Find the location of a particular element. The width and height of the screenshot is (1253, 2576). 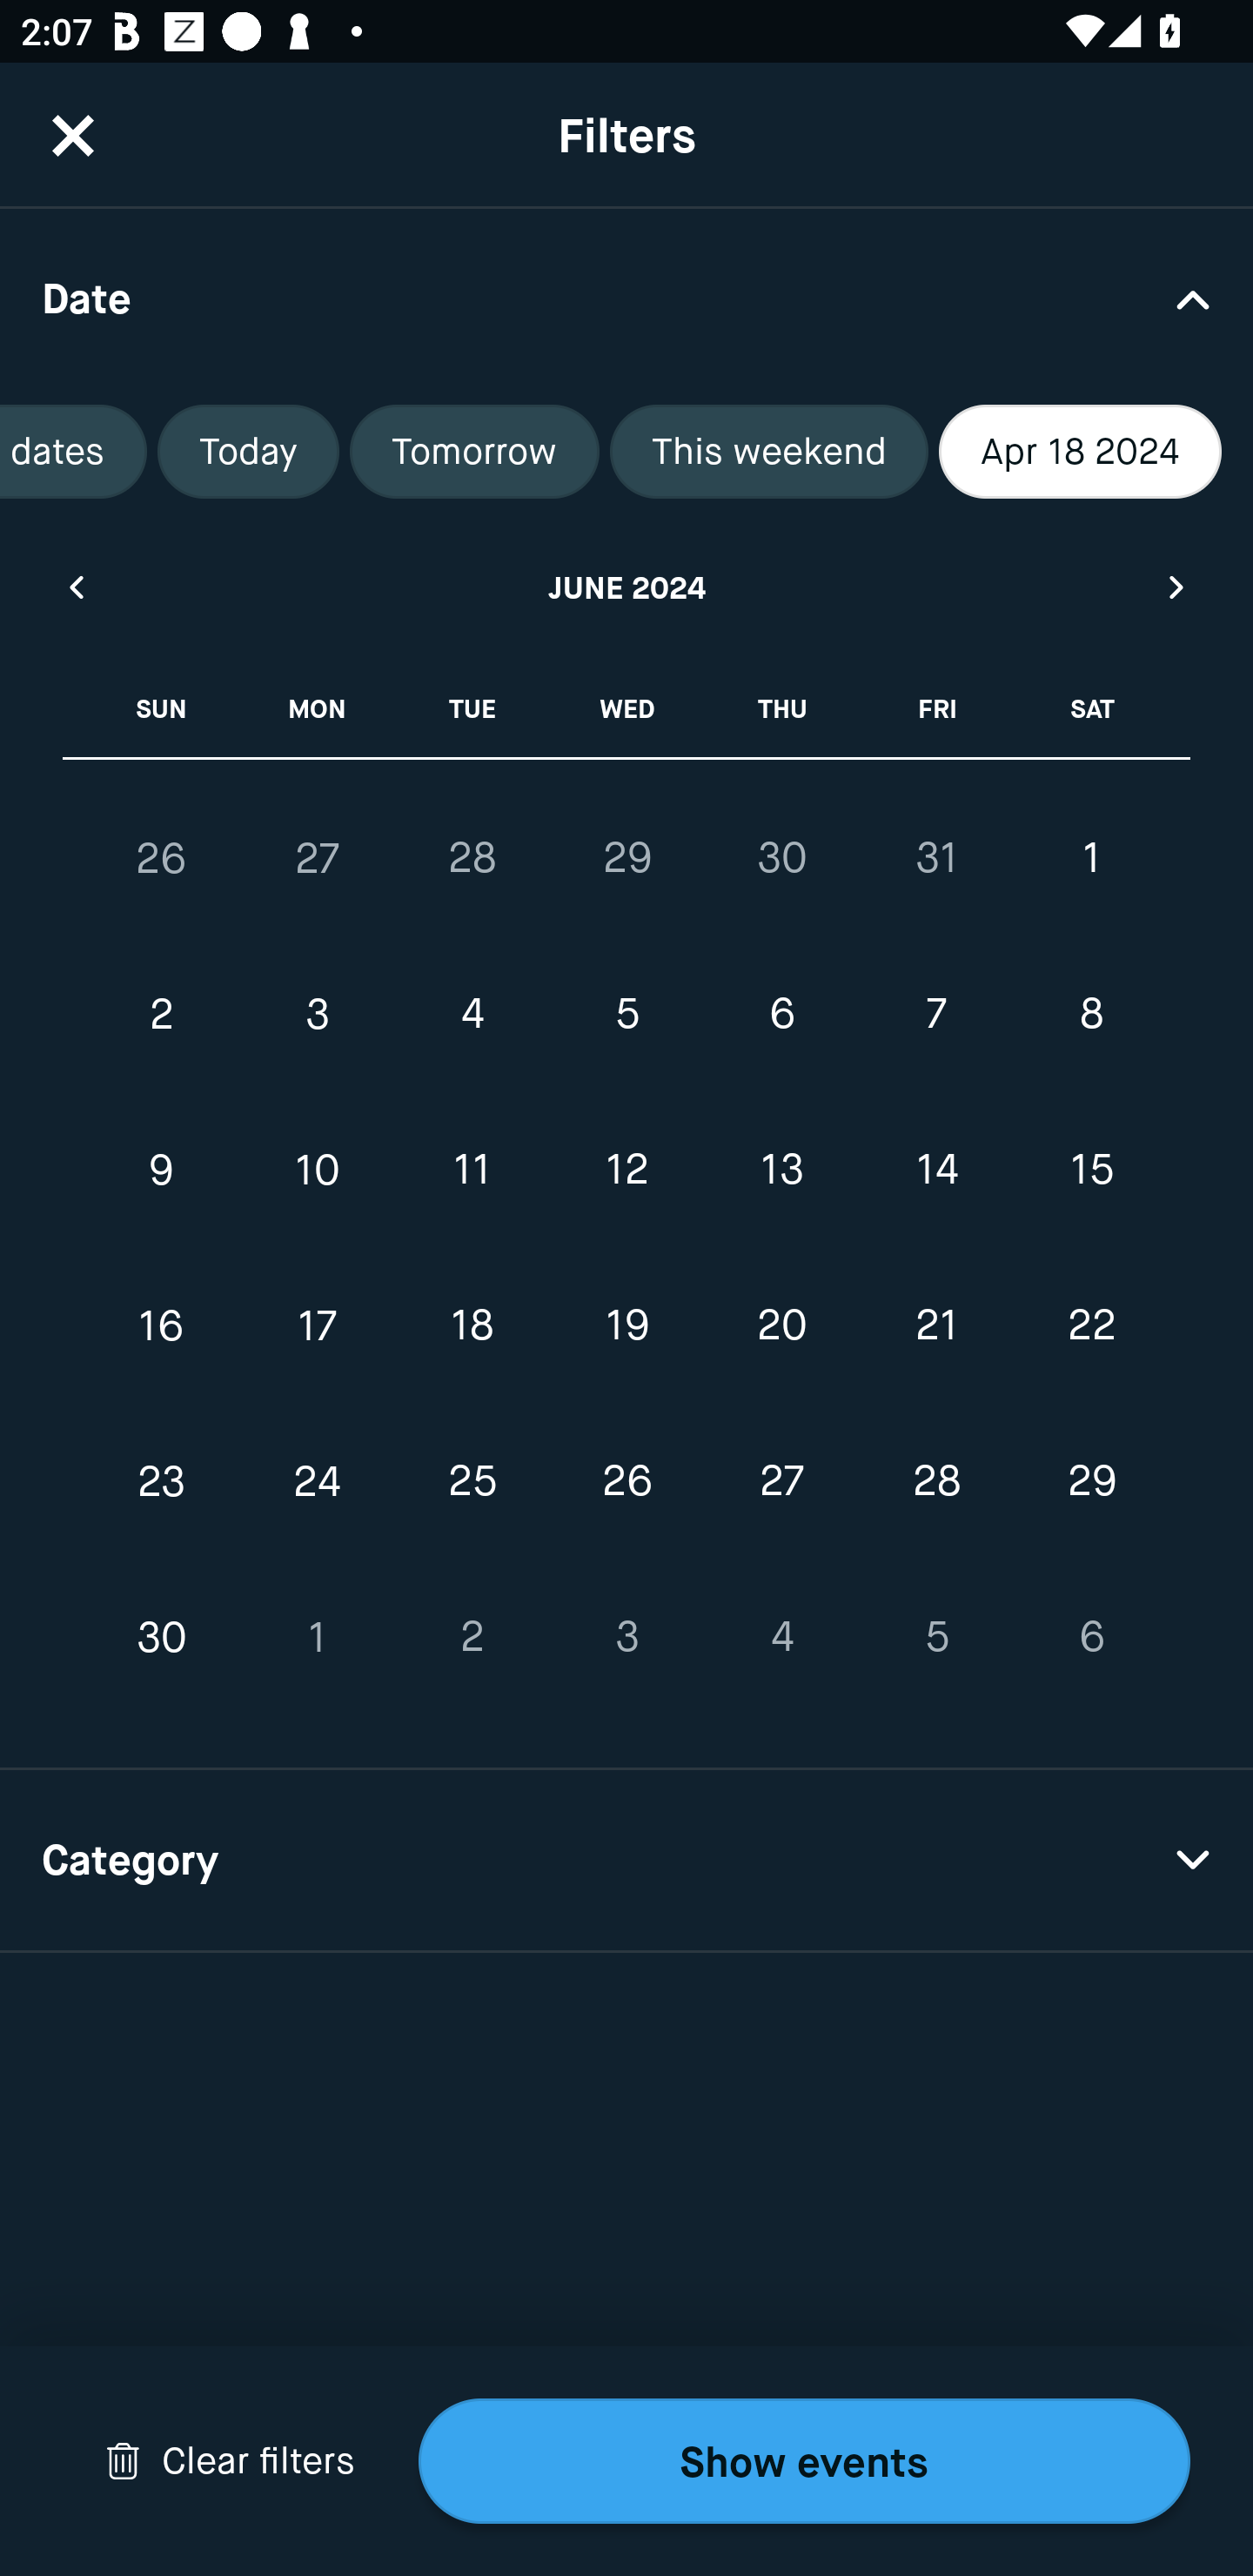

Date Drop Down Arrow is located at coordinates (626, 298).